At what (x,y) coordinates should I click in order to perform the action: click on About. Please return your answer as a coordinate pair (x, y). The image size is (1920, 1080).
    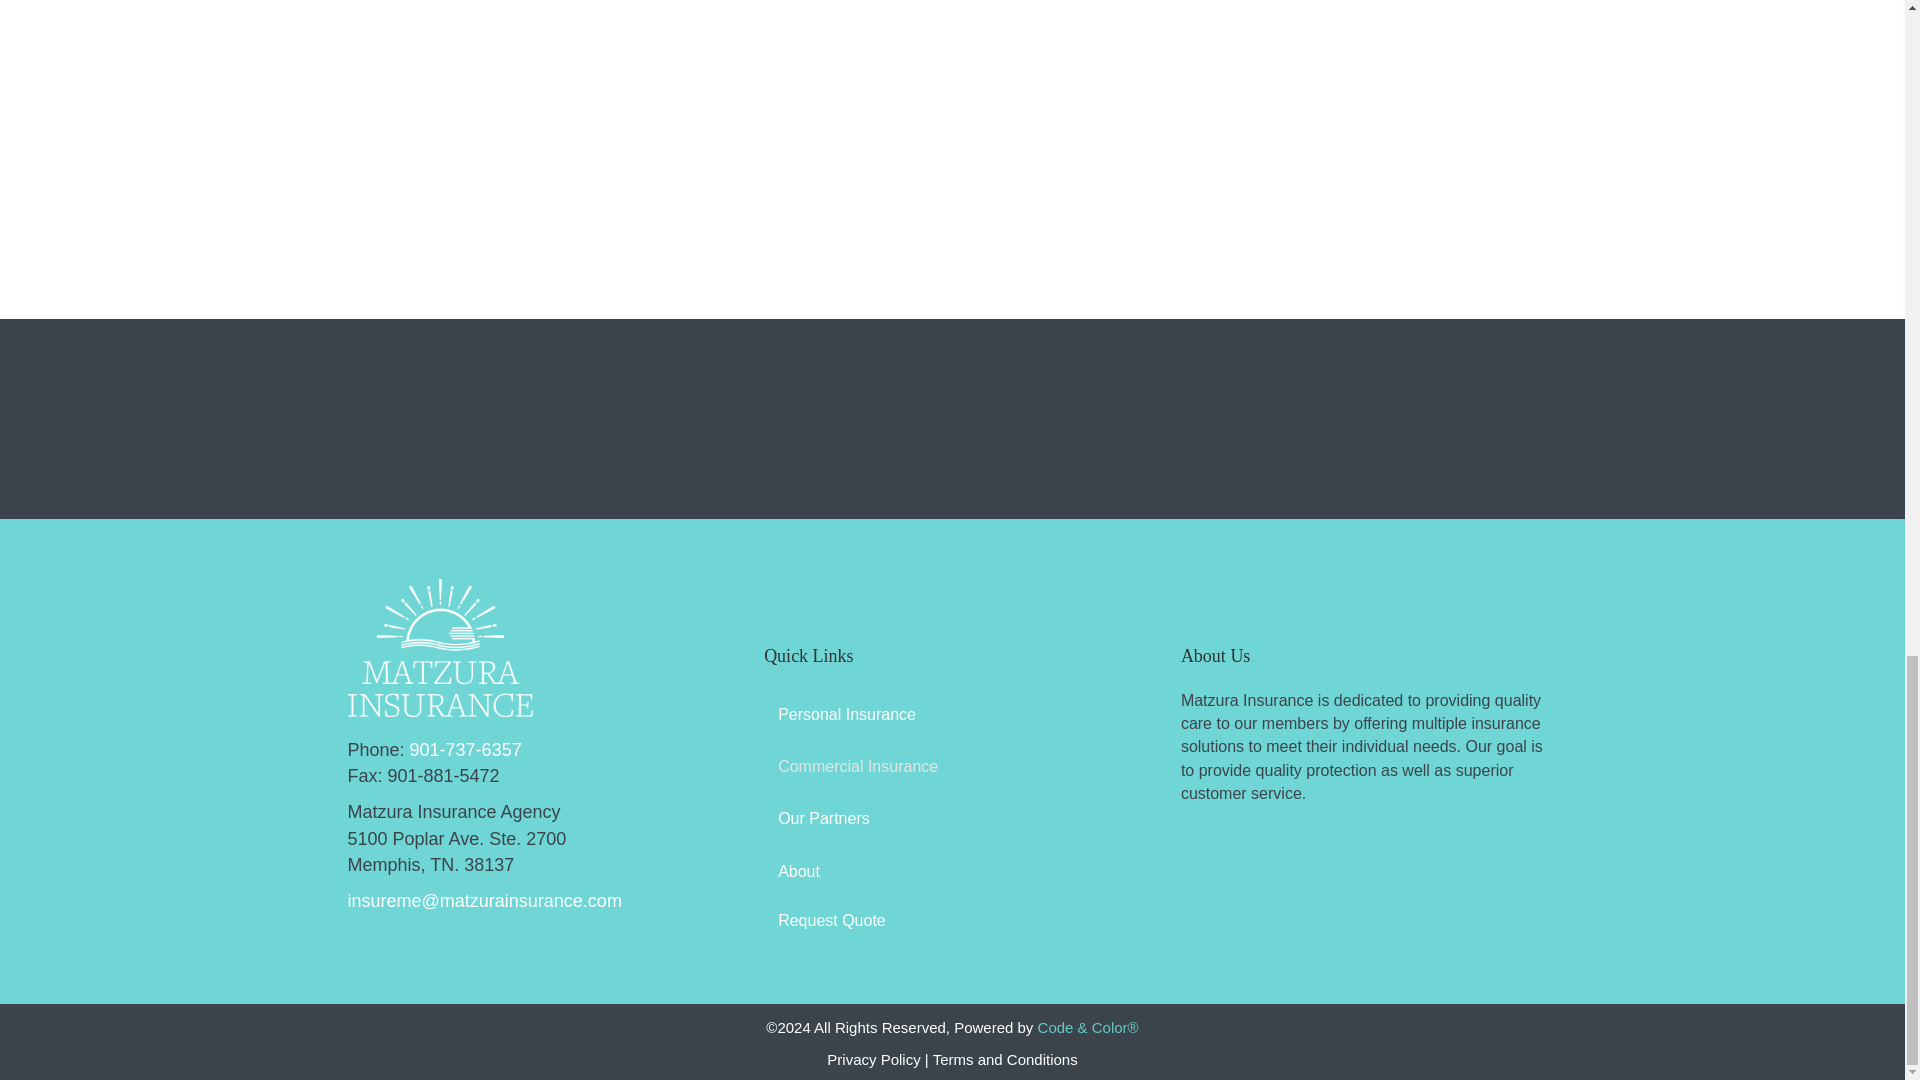
    Looking at the image, I should click on (952, 871).